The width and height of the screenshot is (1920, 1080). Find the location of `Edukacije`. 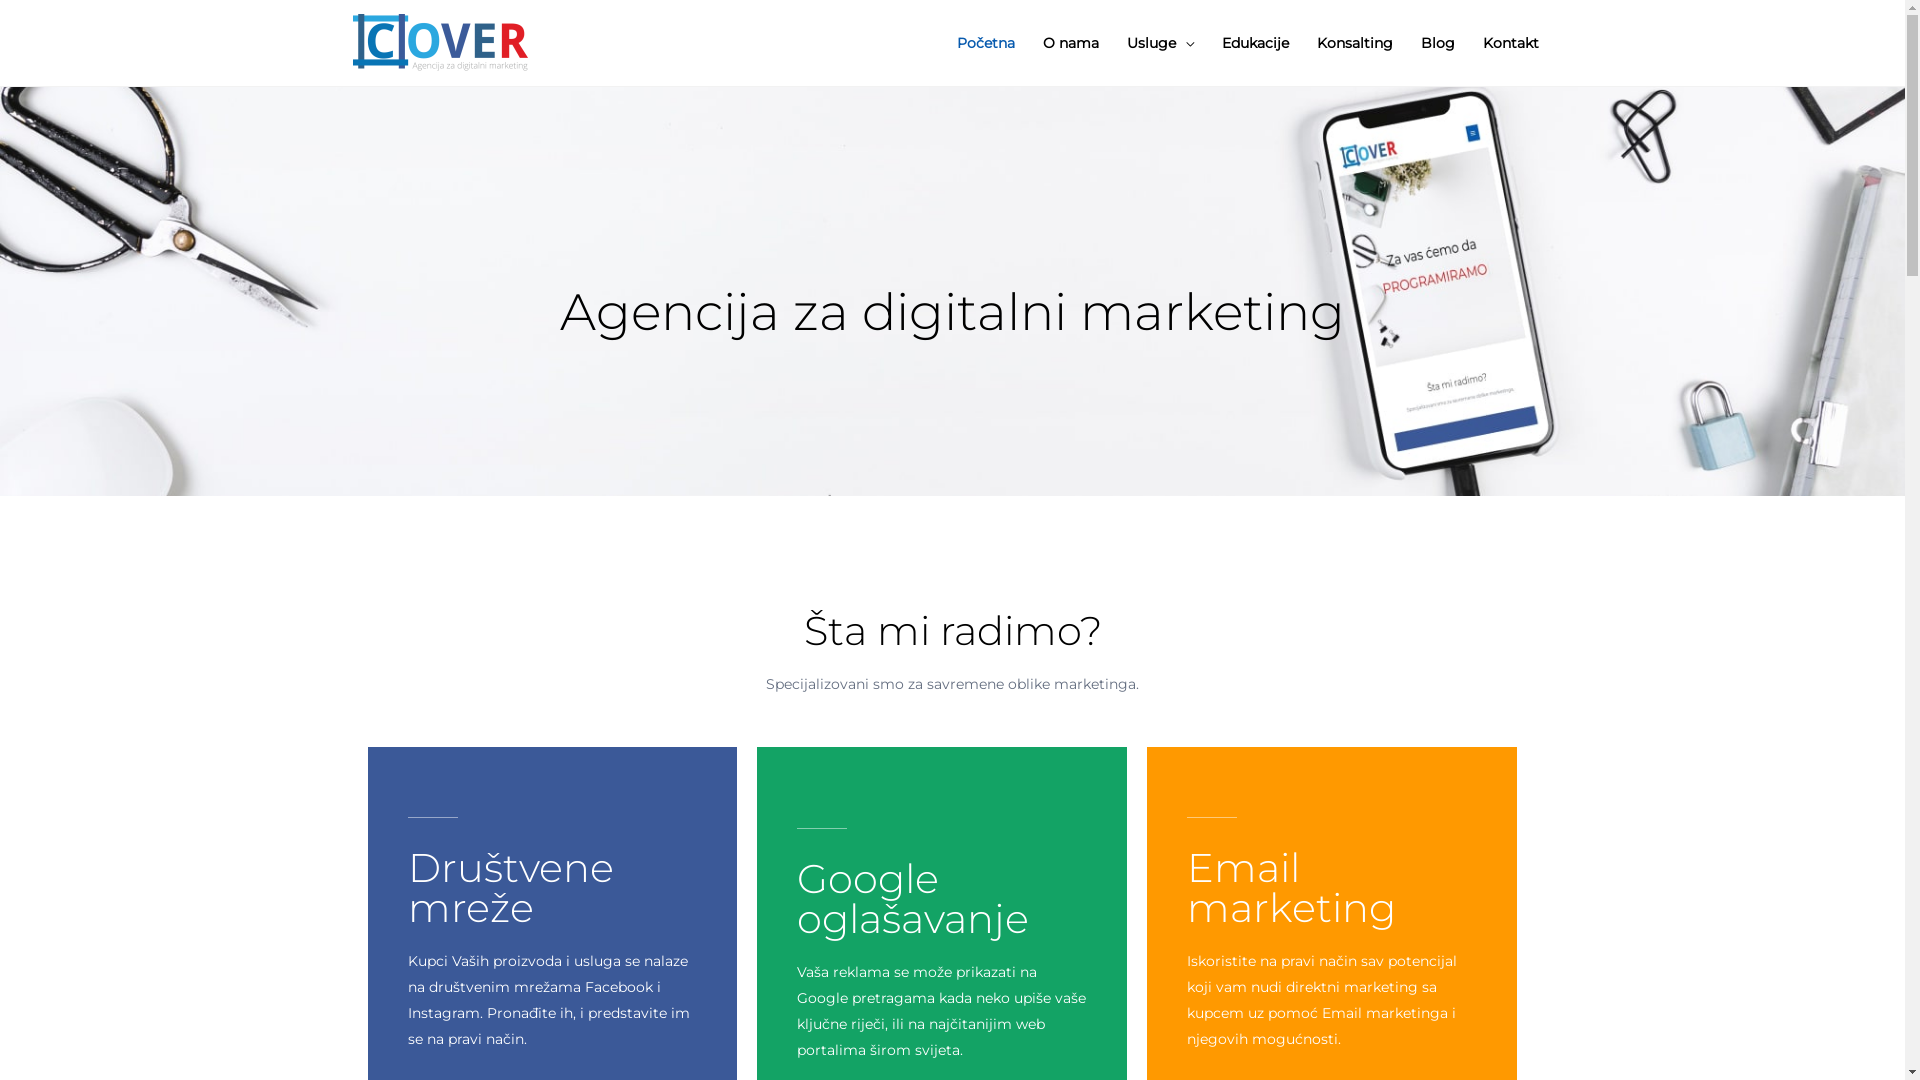

Edukacije is located at coordinates (1256, 43).